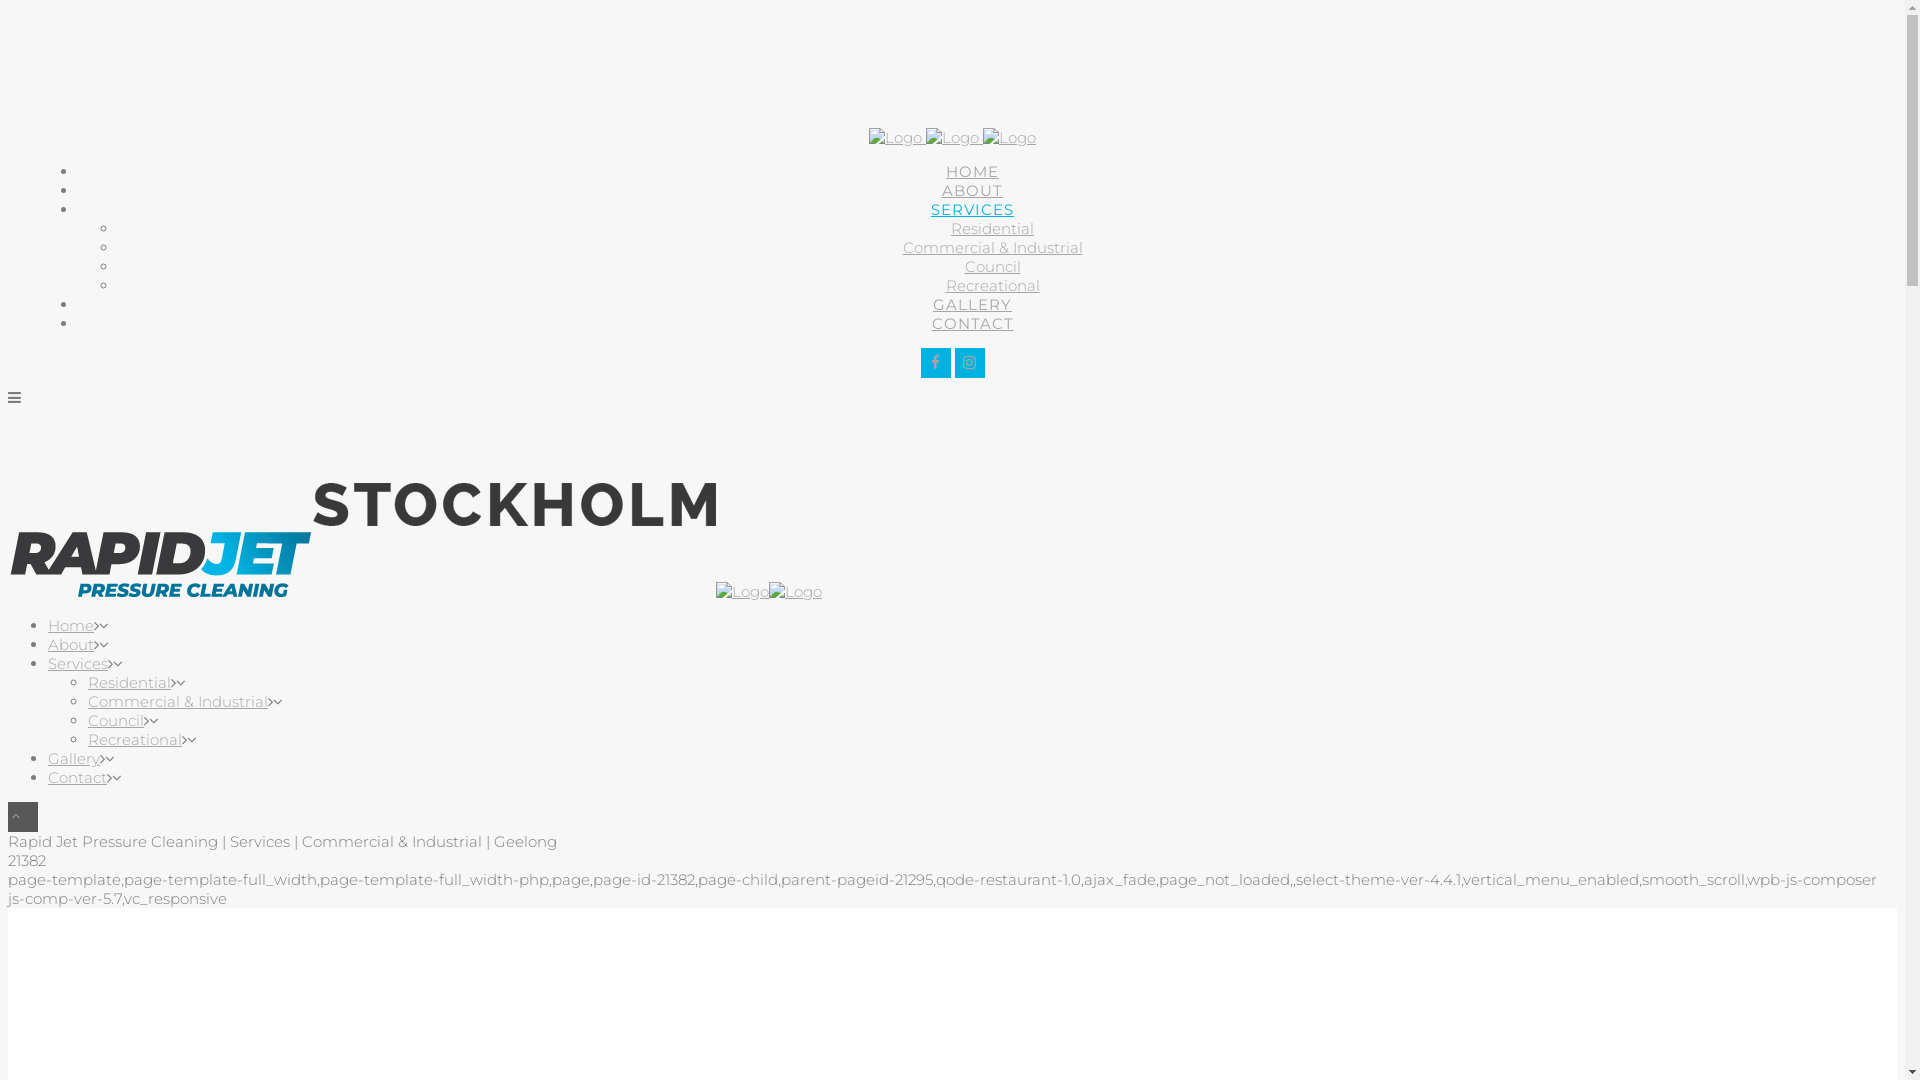 This screenshot has width=1920, height=1080. Describe the element at coordinates (71, 625) in the screenshot. I see `Home` at that location.